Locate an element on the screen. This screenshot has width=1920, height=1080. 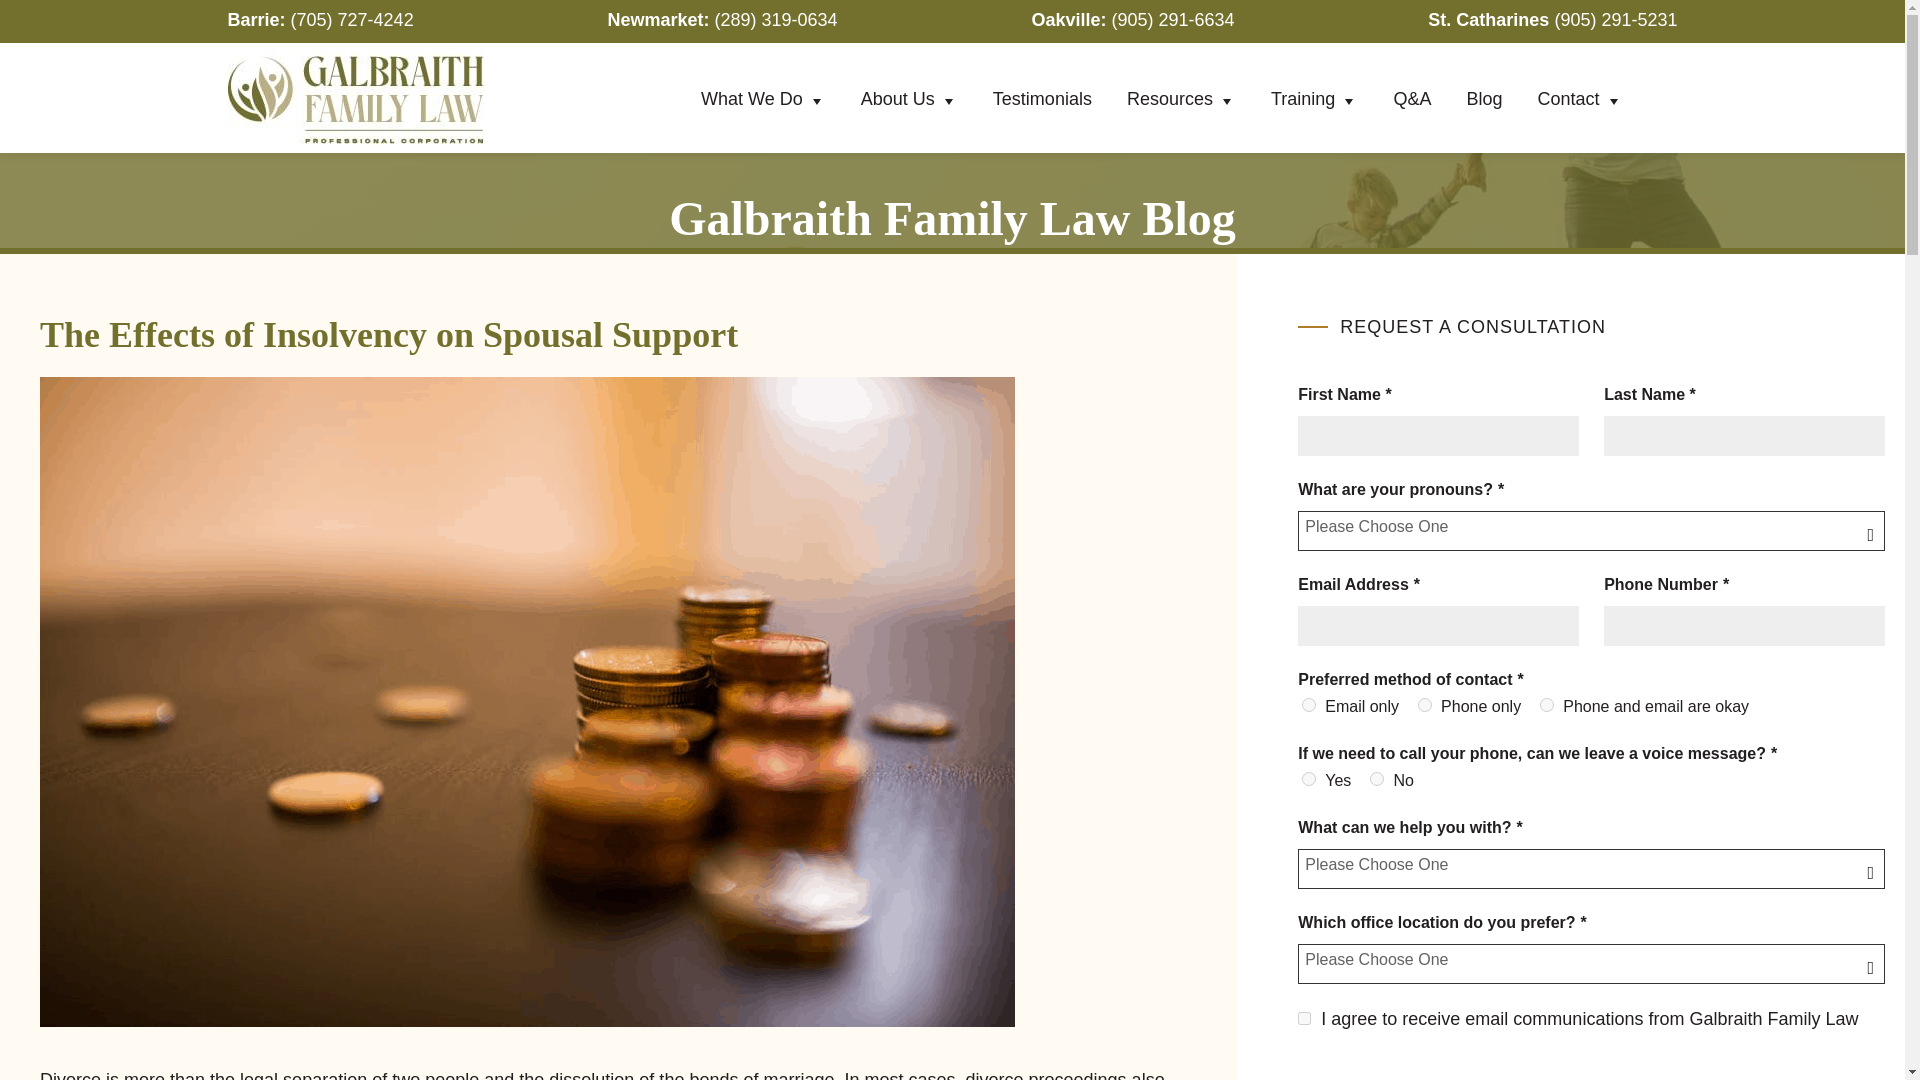
What We Do is located at coordinates (762, 100).